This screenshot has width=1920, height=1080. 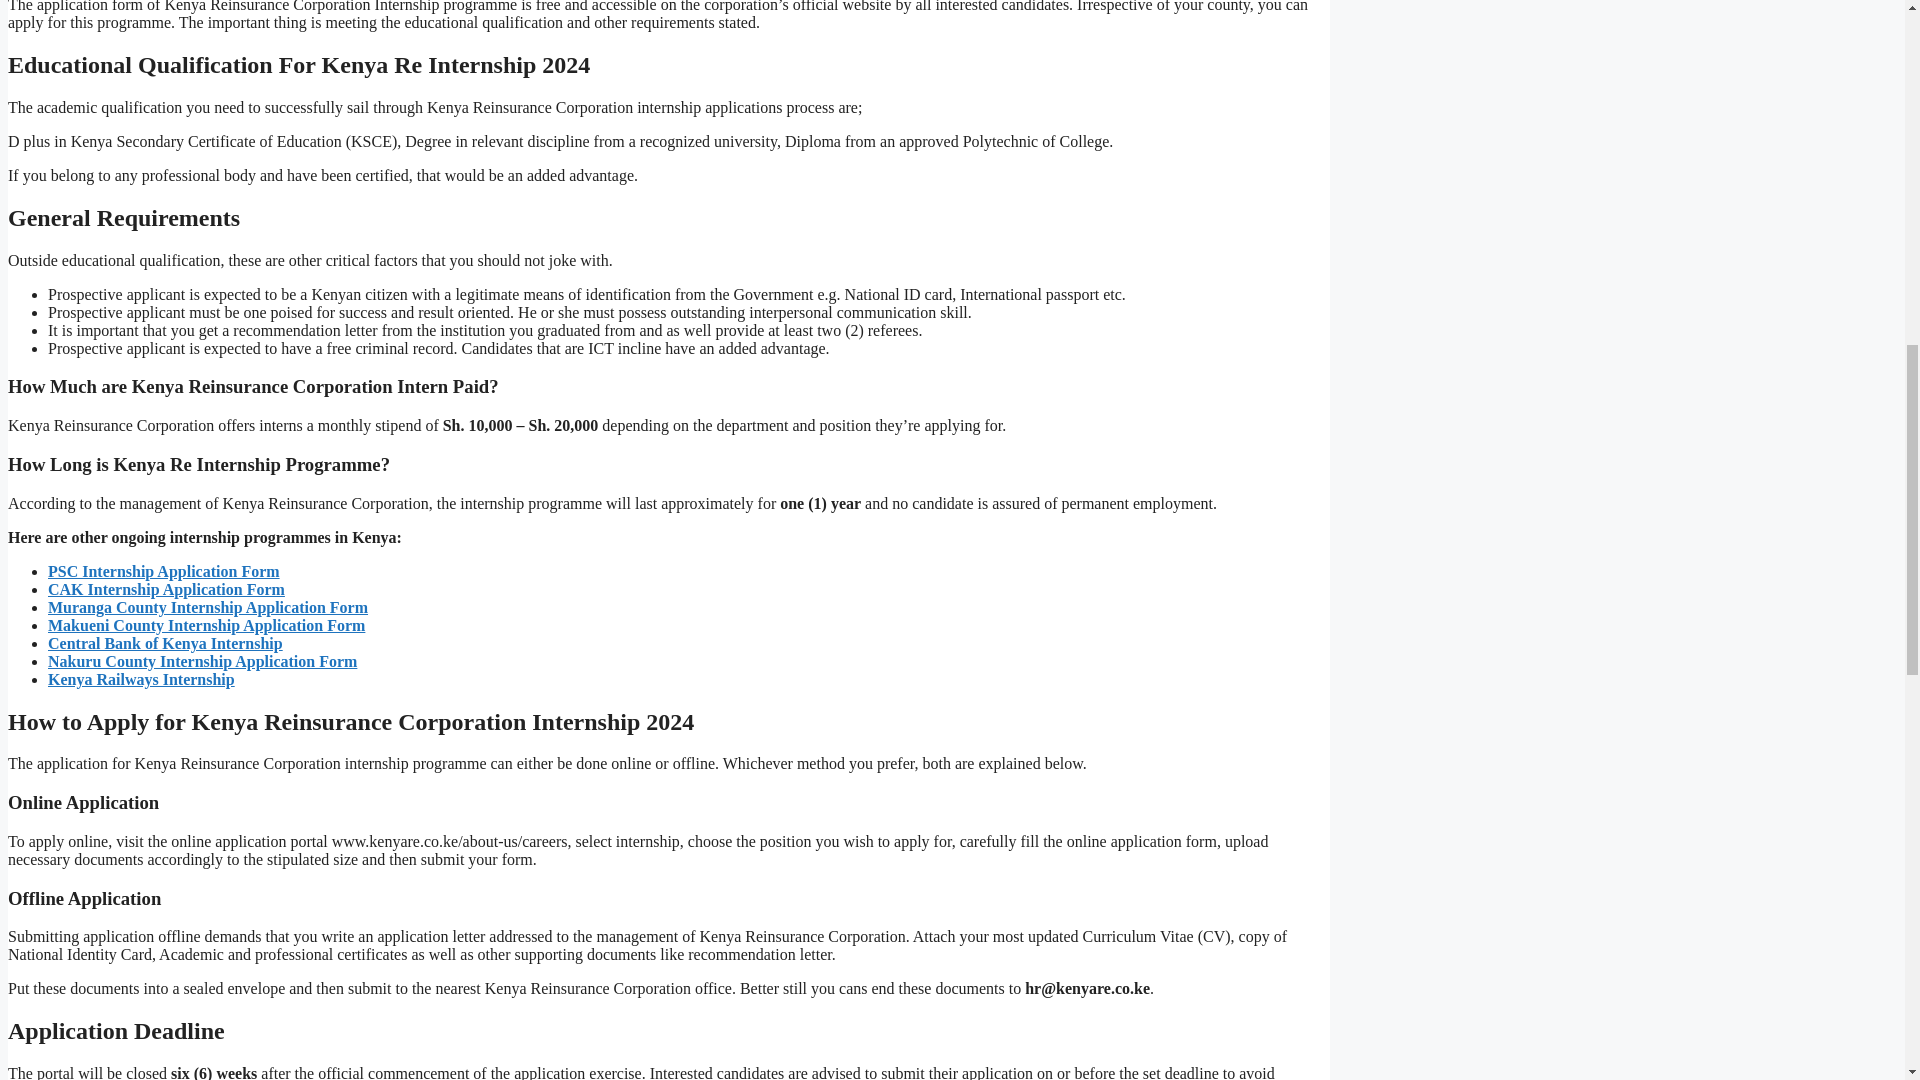 I want to click on PSC Internship Application Form, so click(x=164, y=570).